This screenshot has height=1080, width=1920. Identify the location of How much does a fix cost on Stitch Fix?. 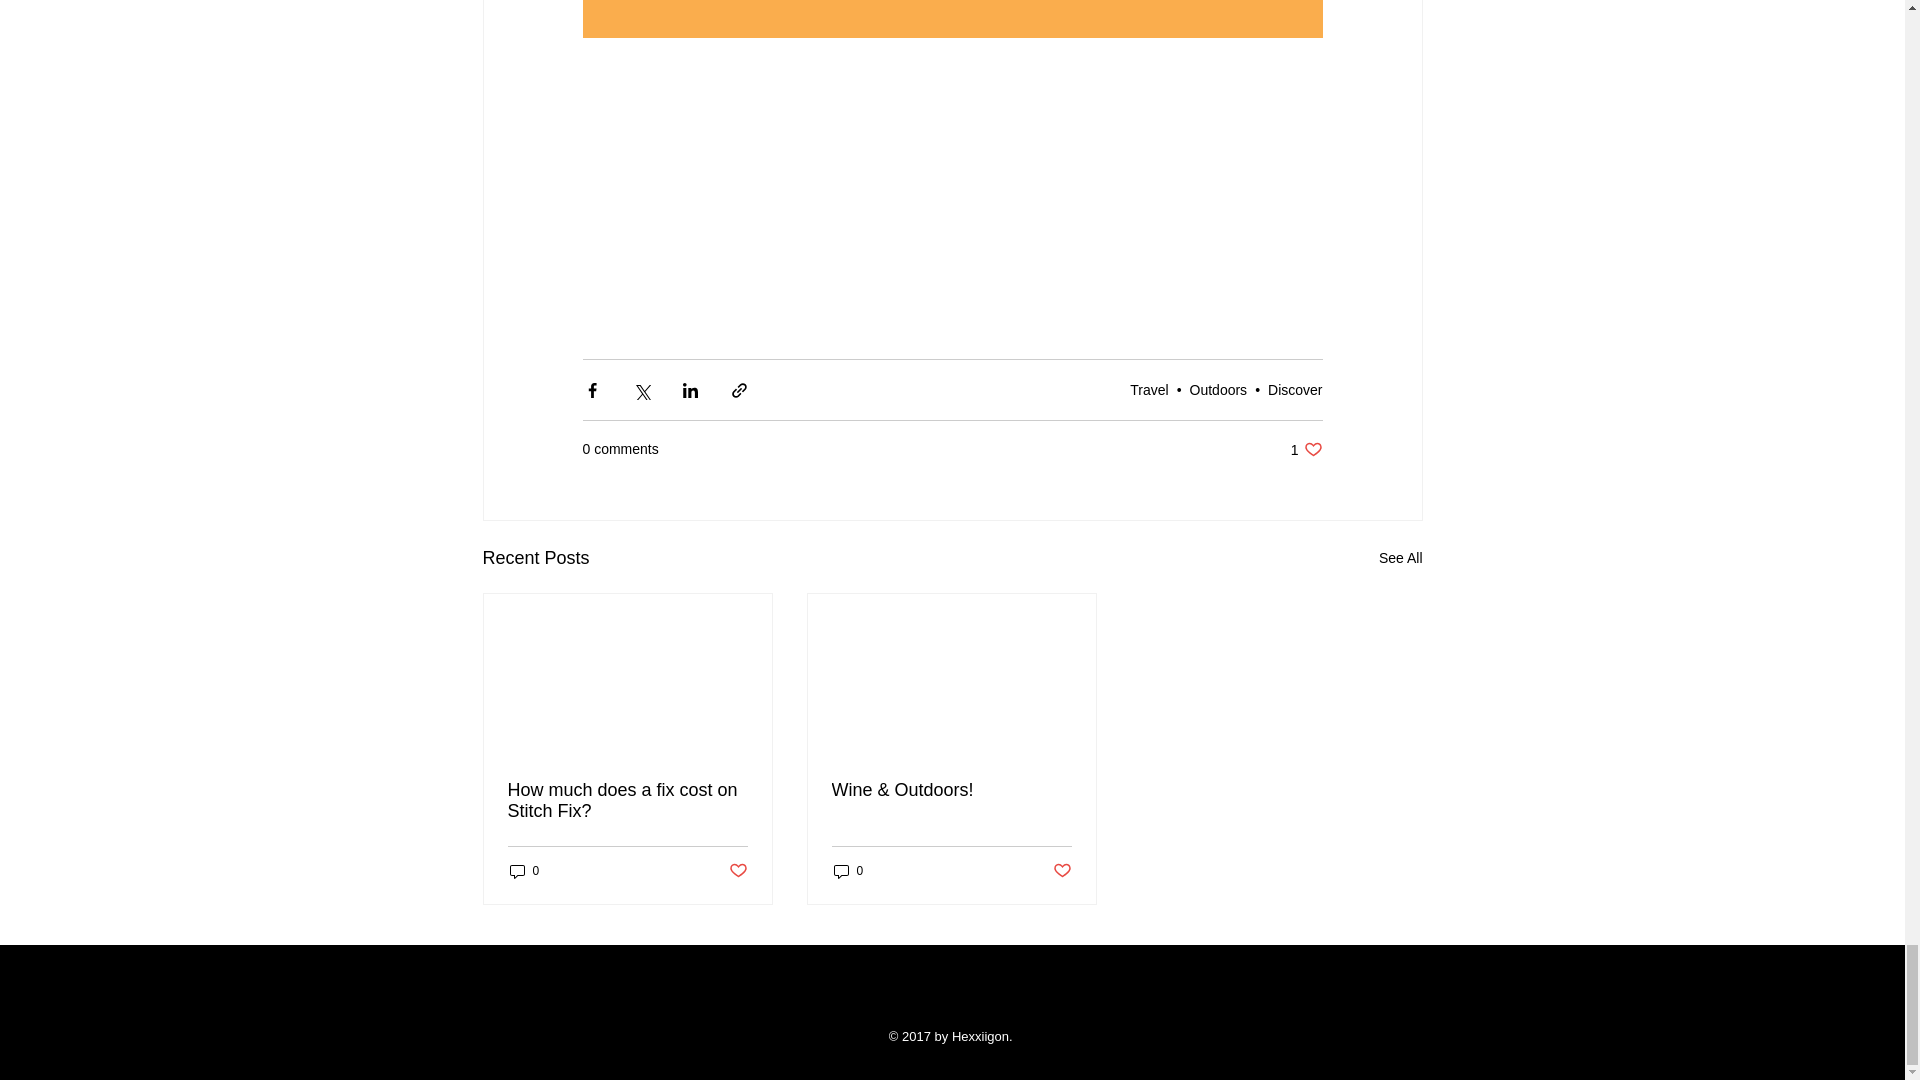
(628, 800).